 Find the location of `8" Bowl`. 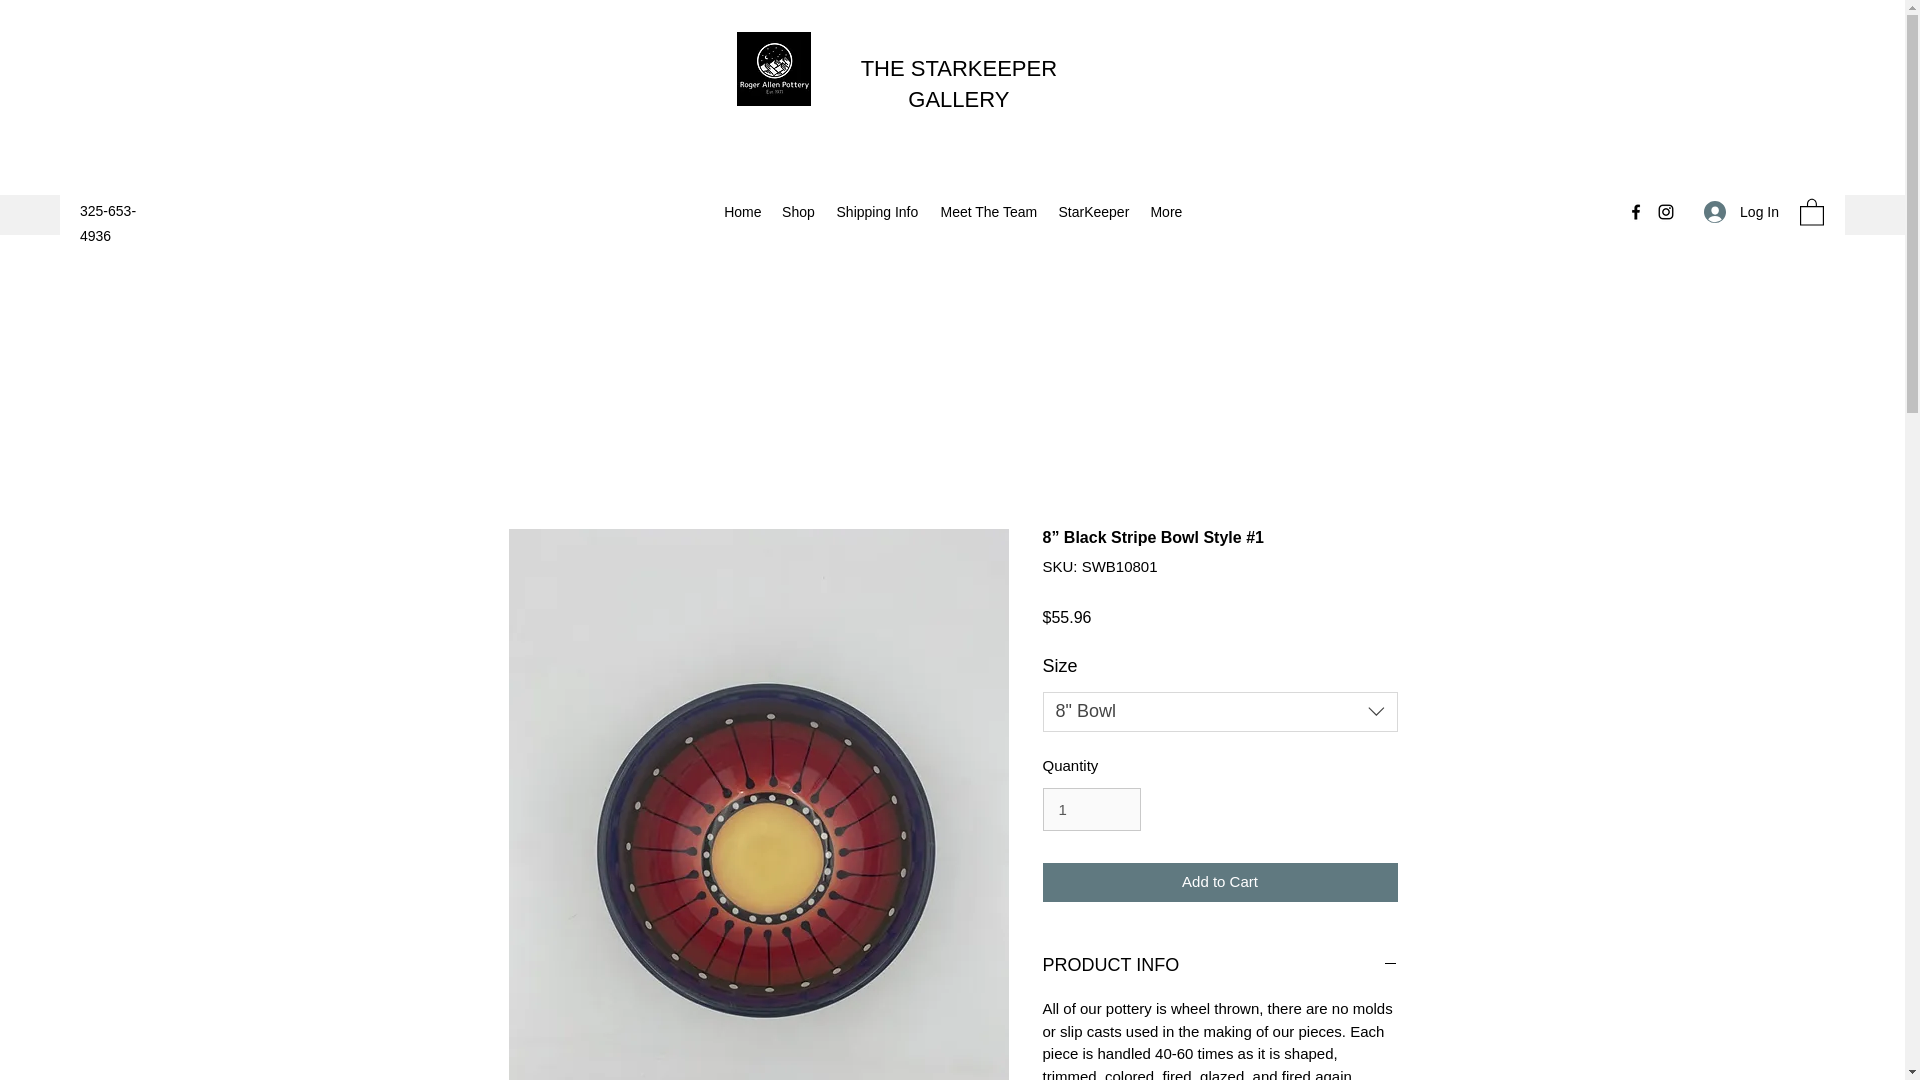

8" Bowl is located at coordinates (1220, 712).